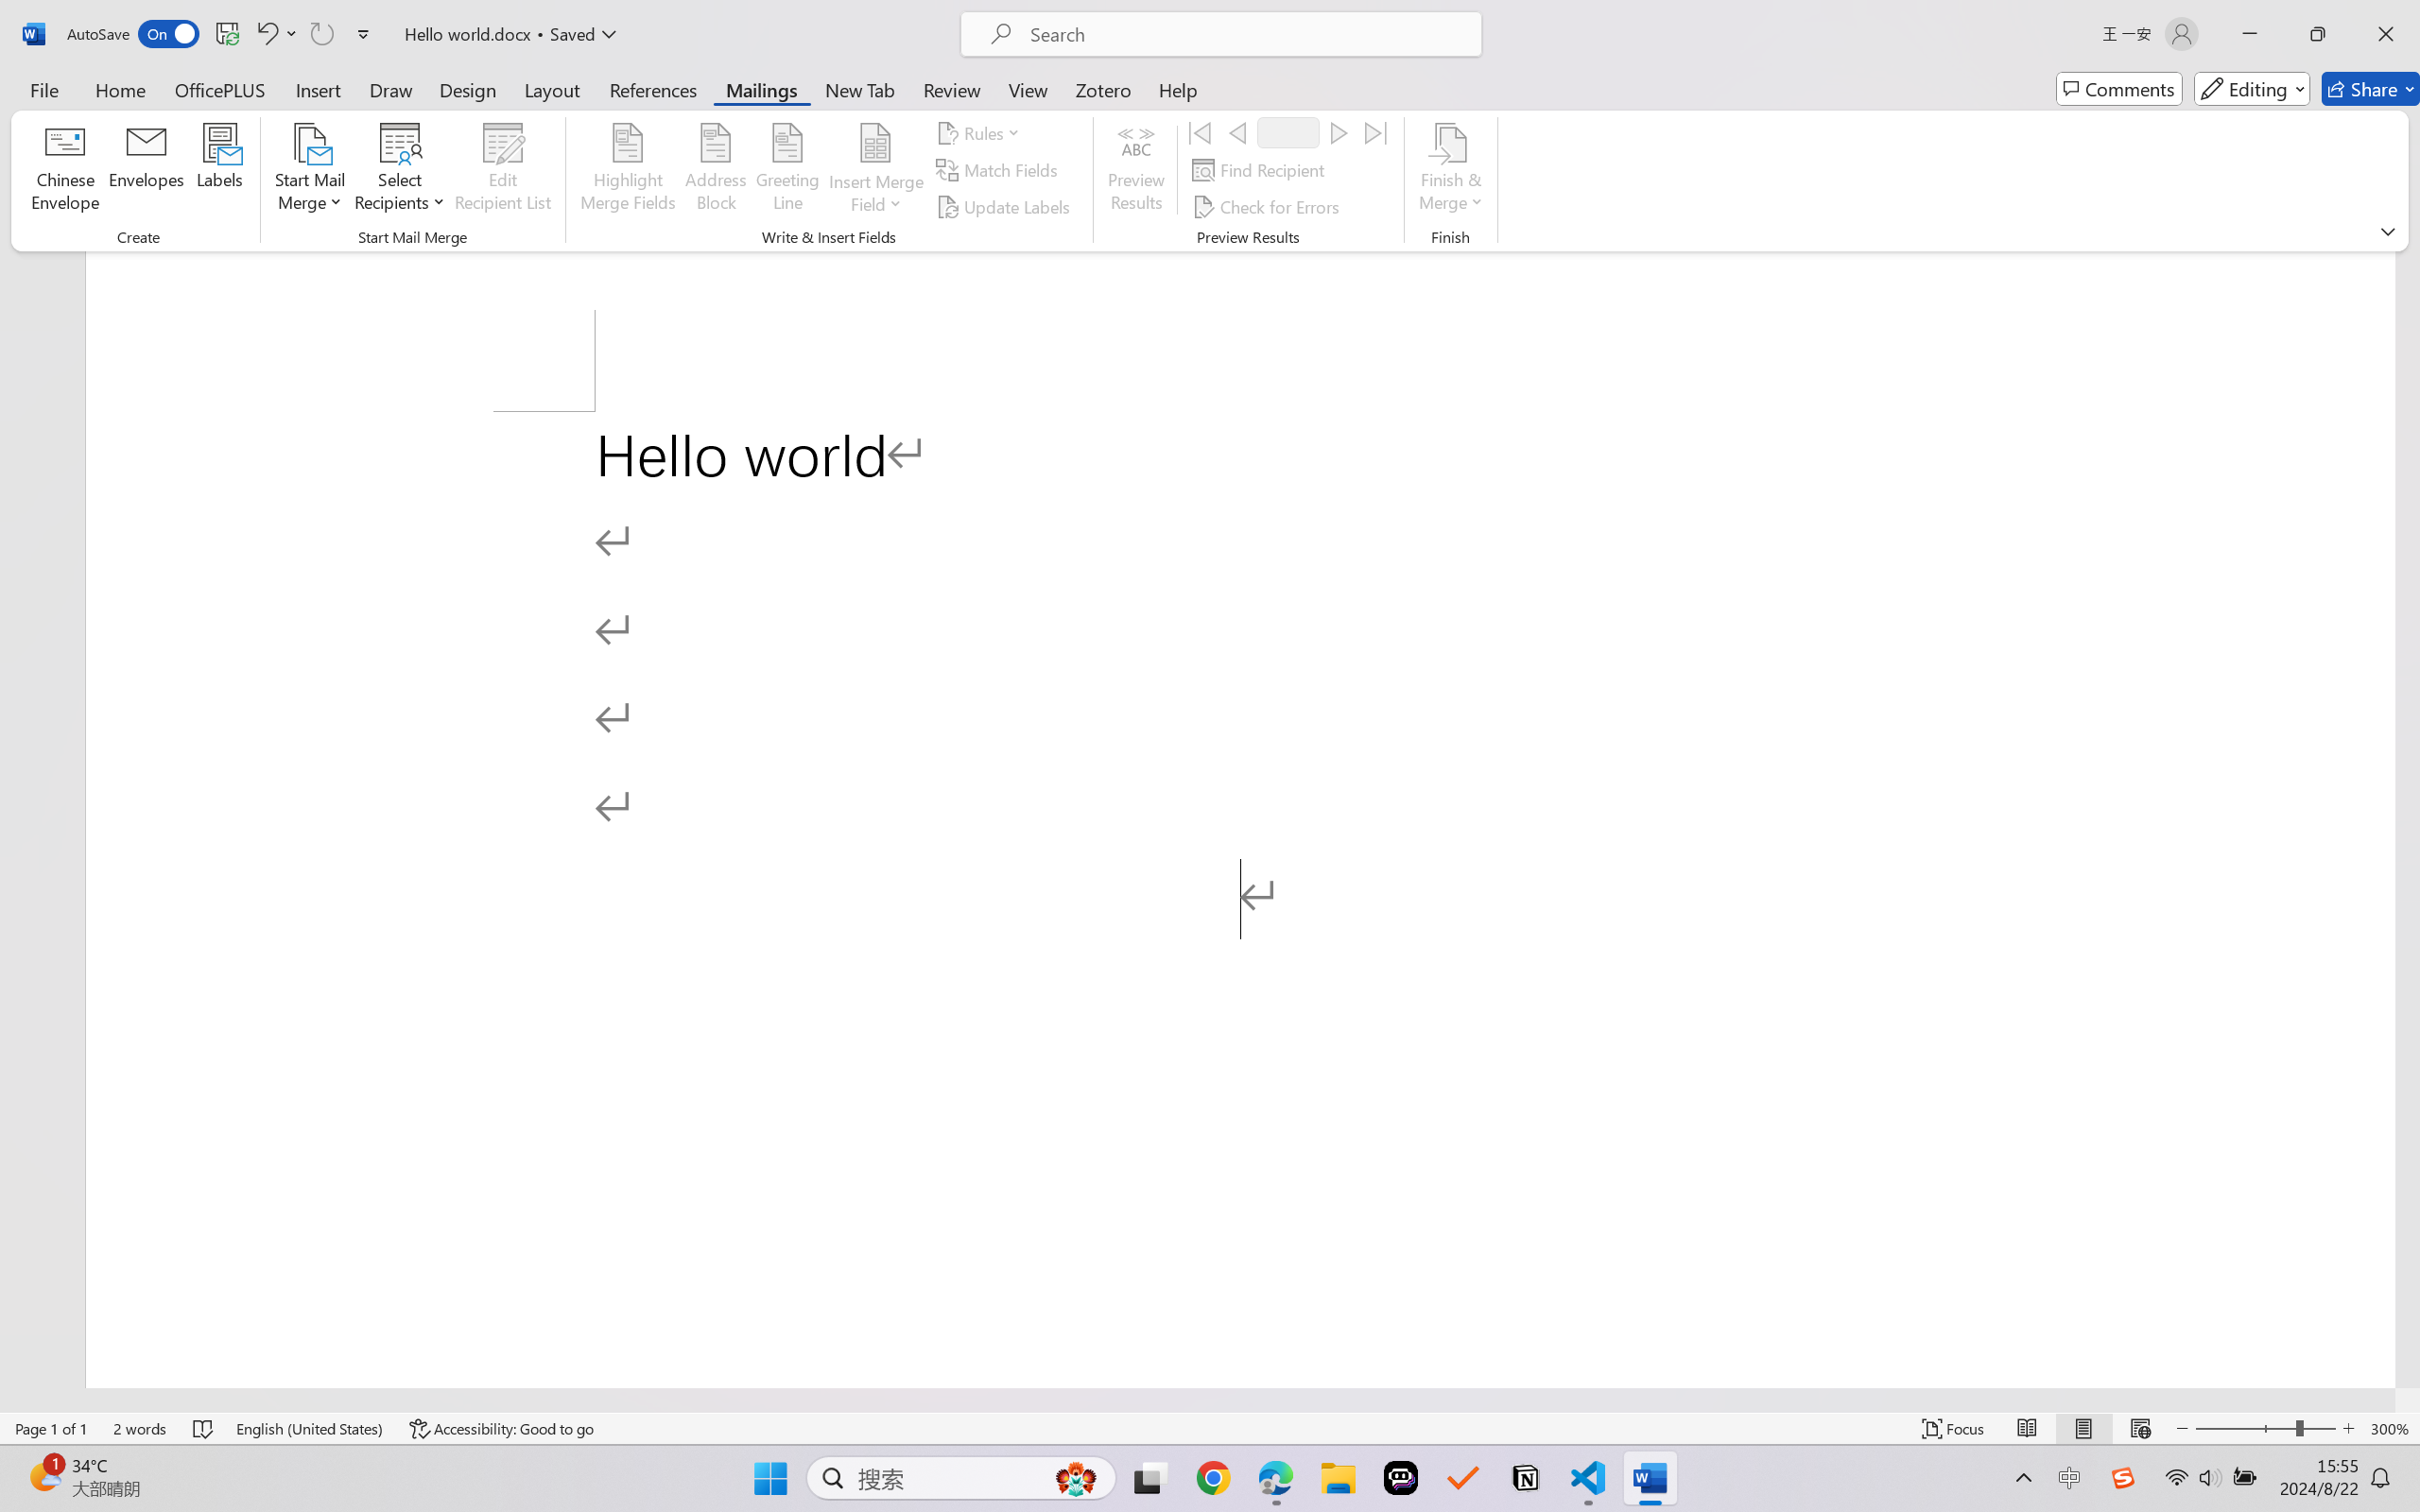  What do you see at coordinates (875, 170) in the screenshot?
I see `Insert Merge Field` at bounding box center [875, 170].